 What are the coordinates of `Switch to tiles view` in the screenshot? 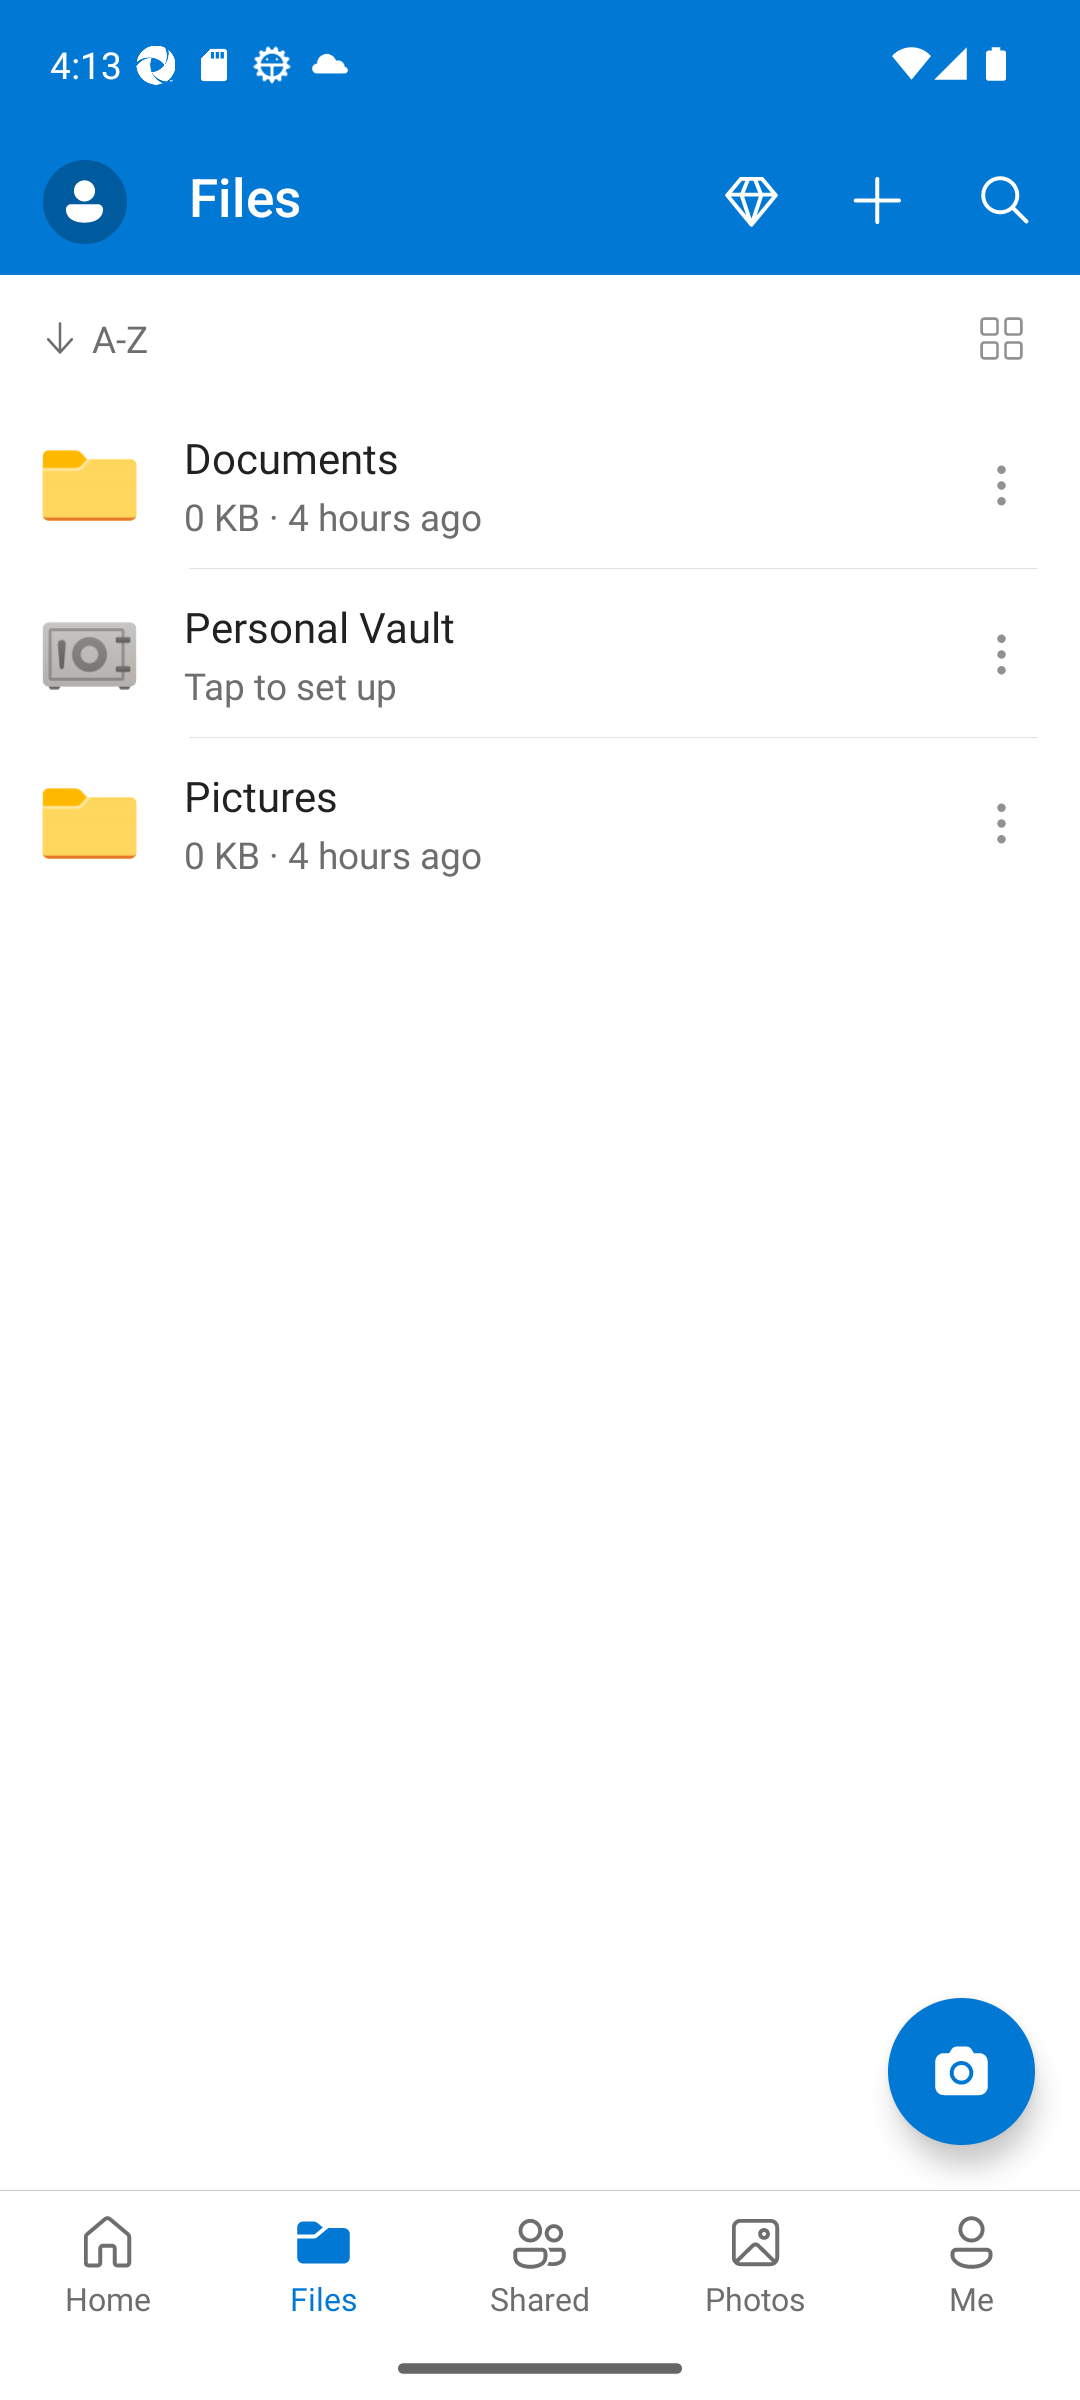 It's located at (1000, 338).